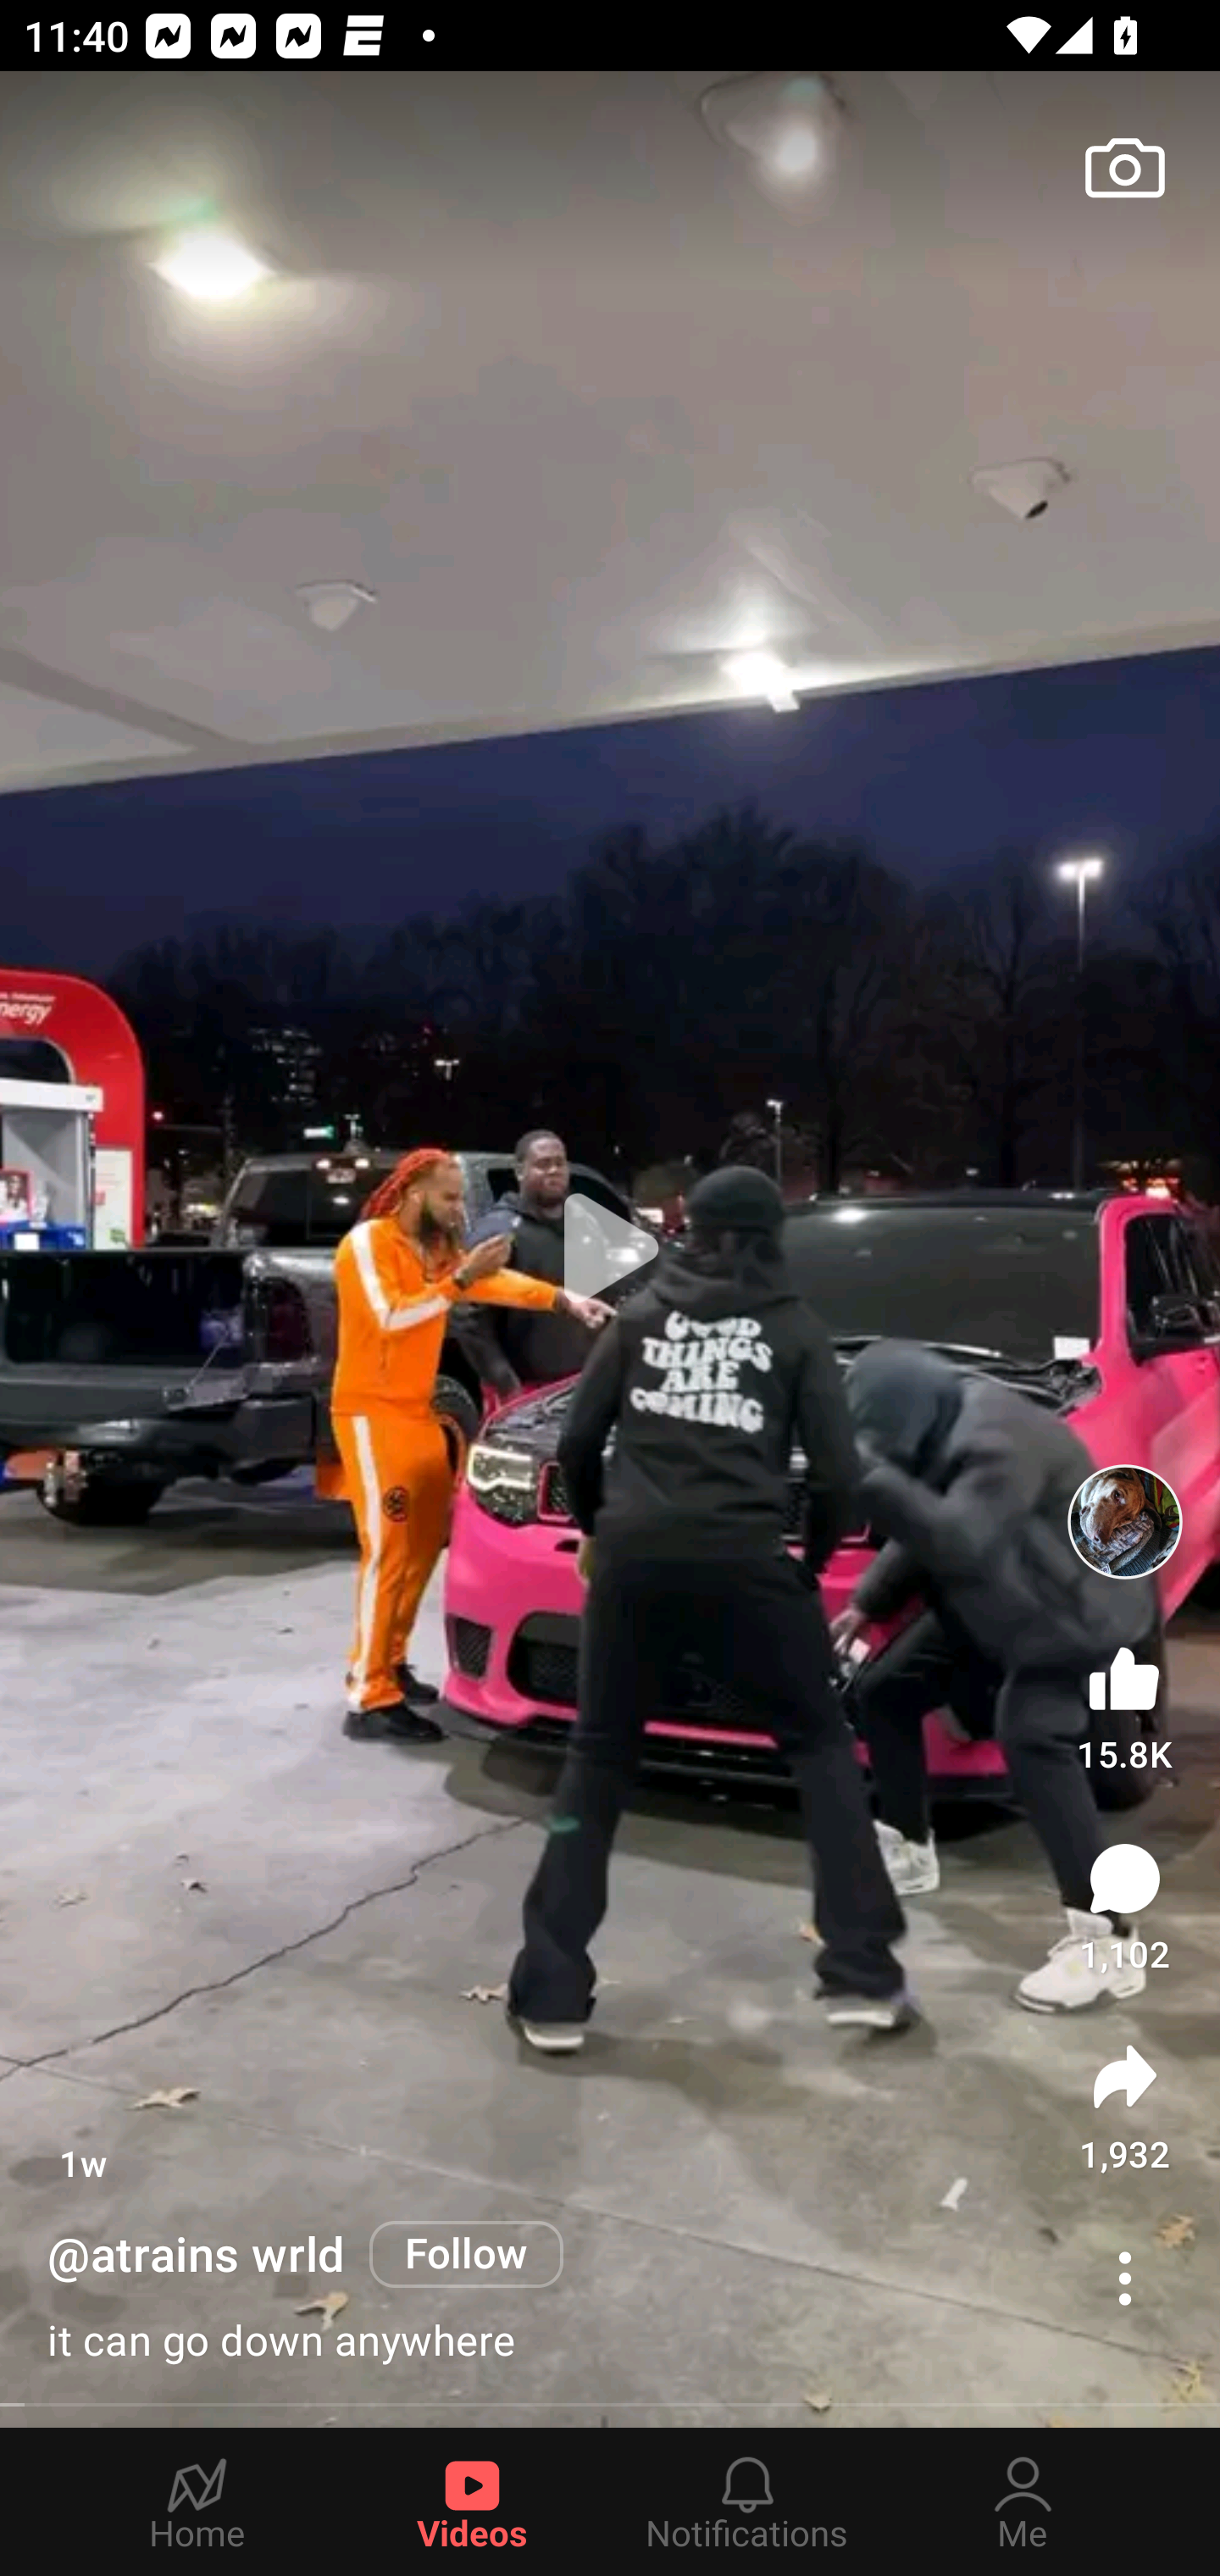 This screenshot has width=1220, height=2576. I want to click on Follow, so click(466, 2254).